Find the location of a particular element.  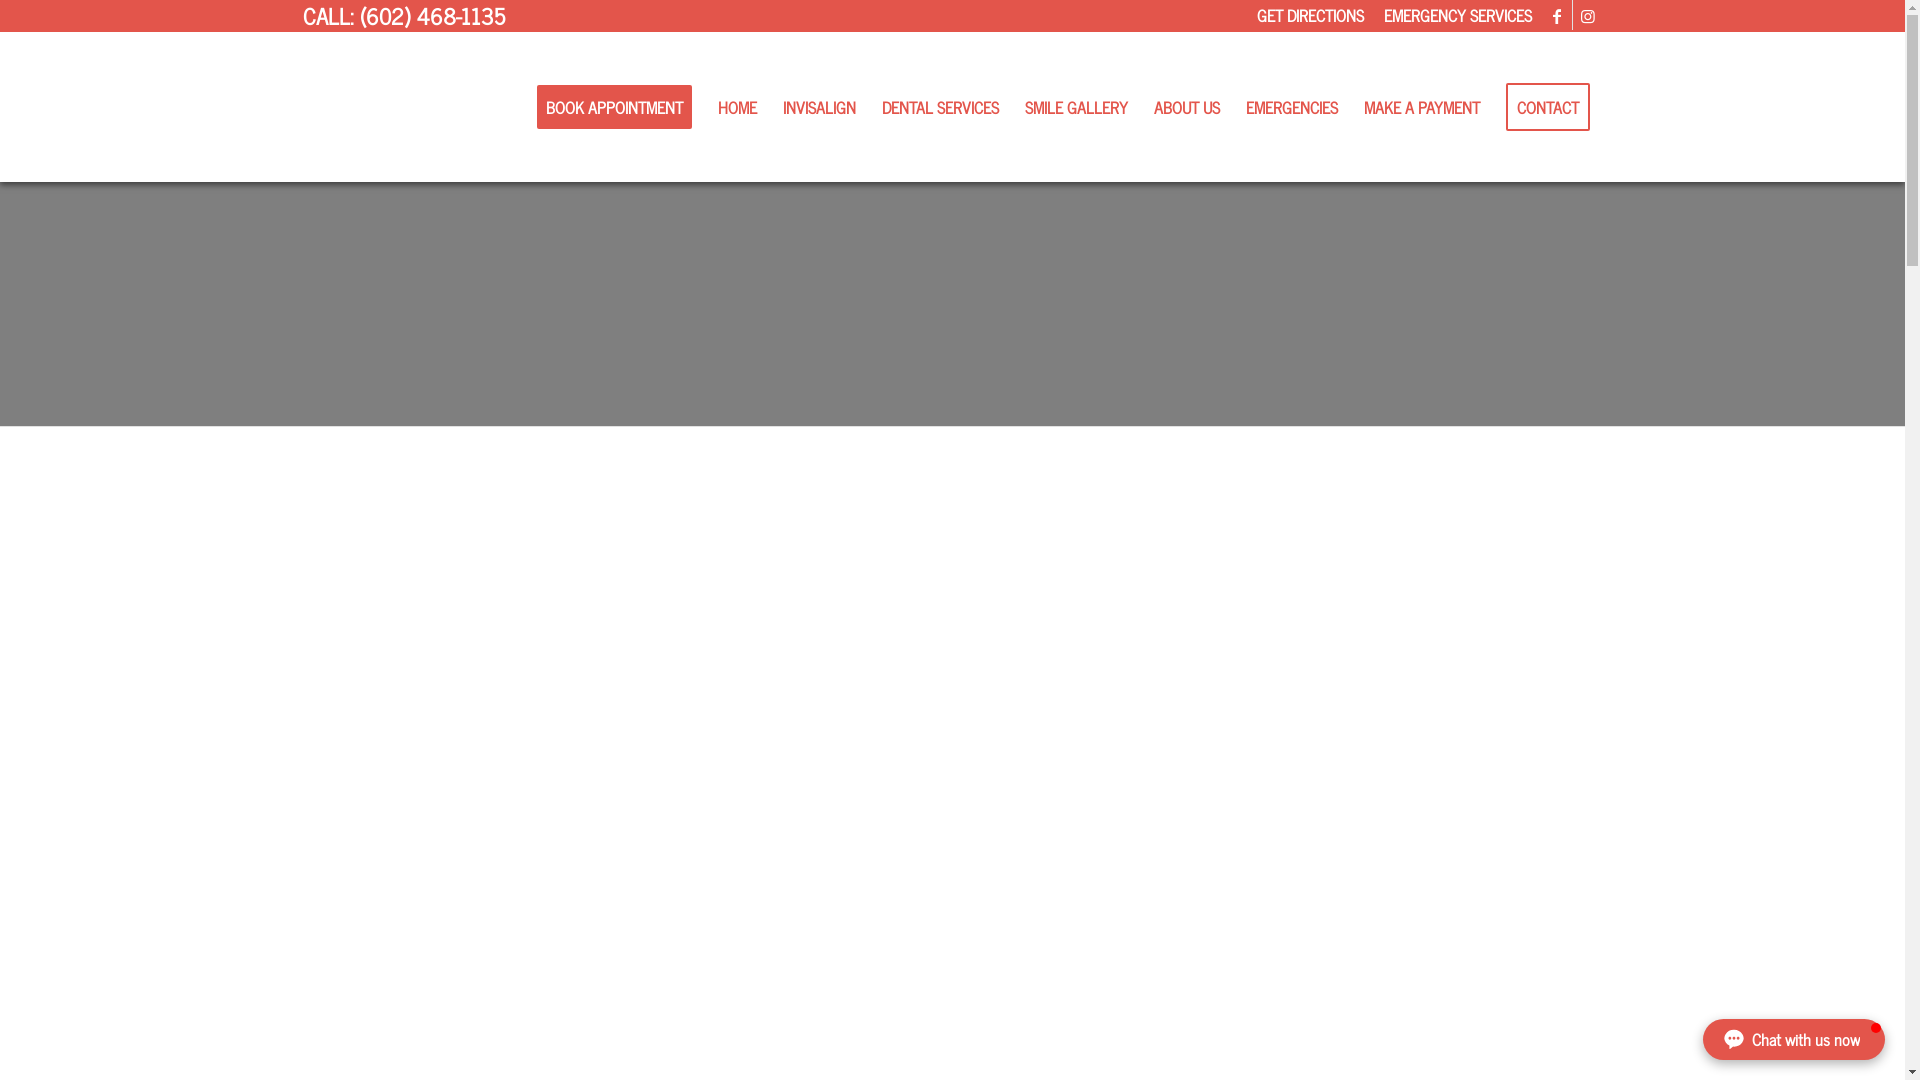

SMILE GALLERY is located at coordinates (1076, 107).